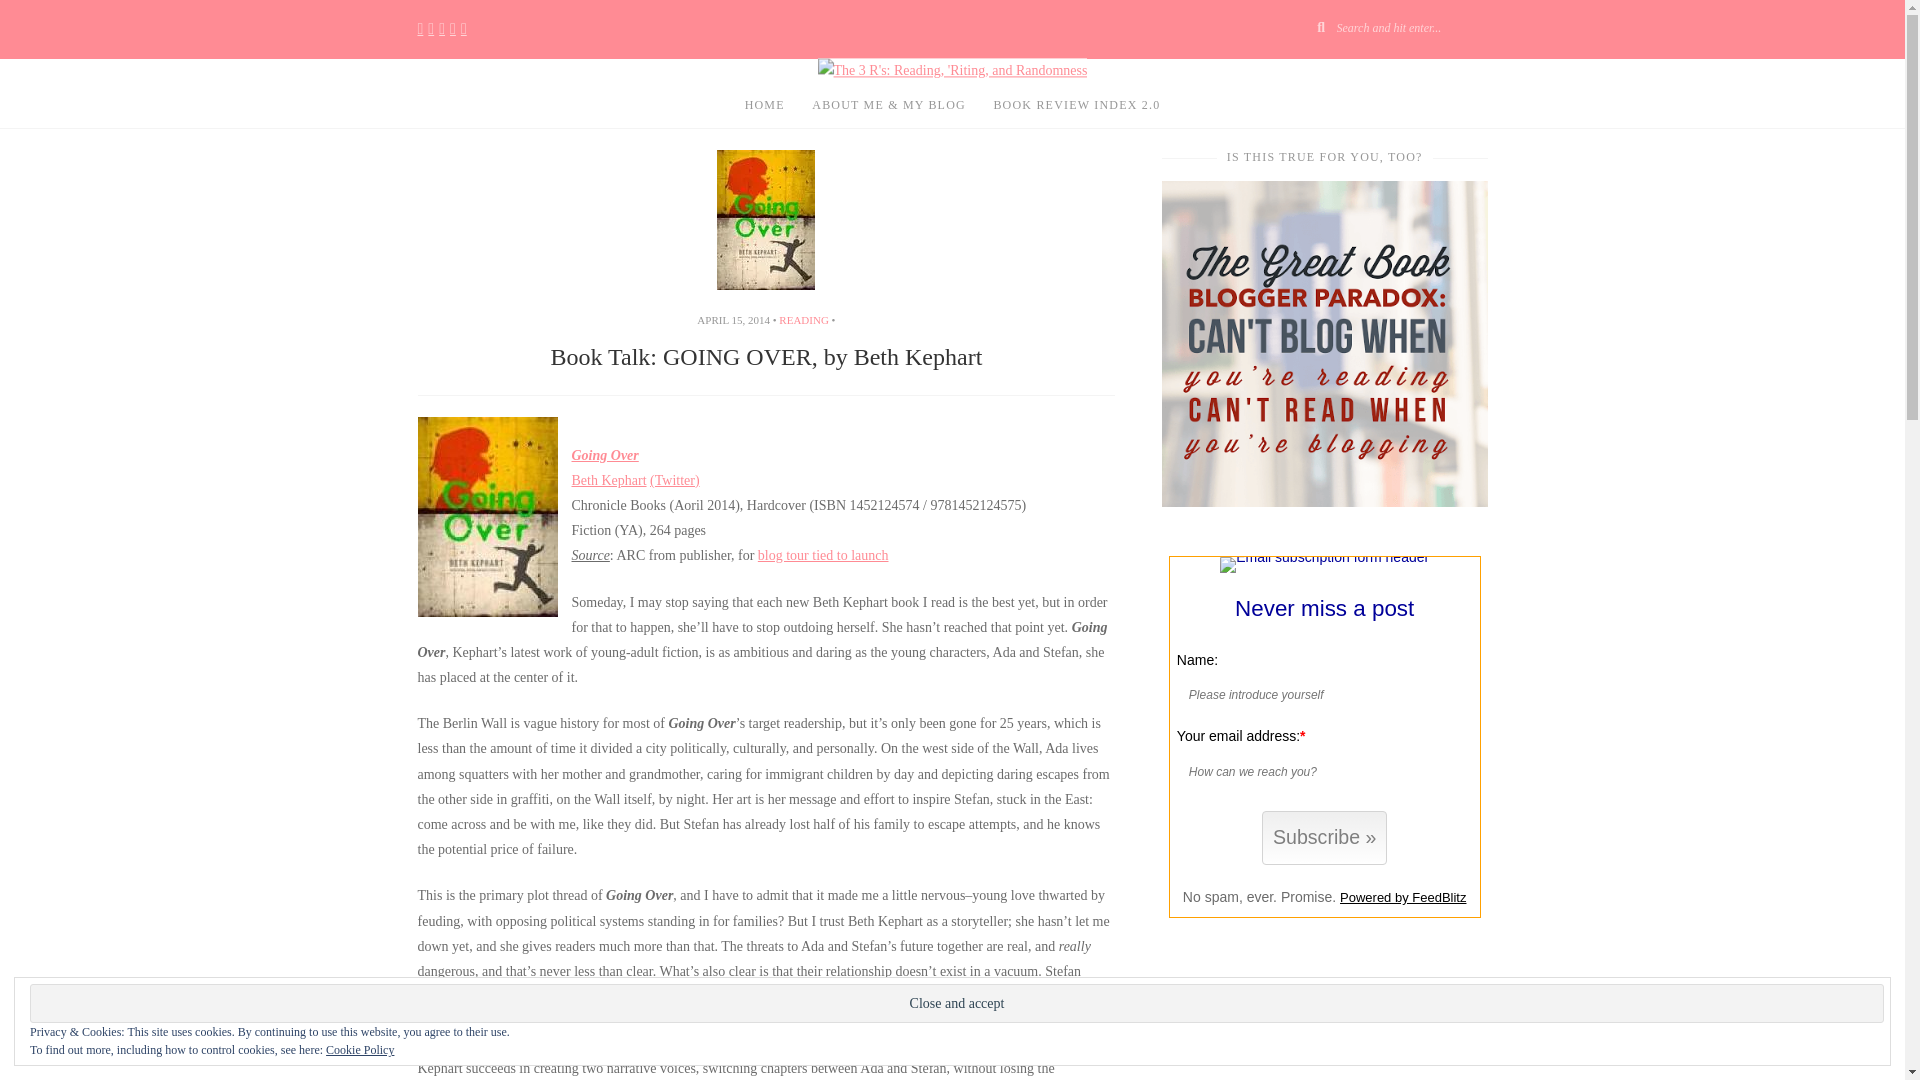 This screenshot has width=1920, height=1080. Describe the element at coordinates (360, 1050) in the screenshot. I see `Cookie Policy` at that location.